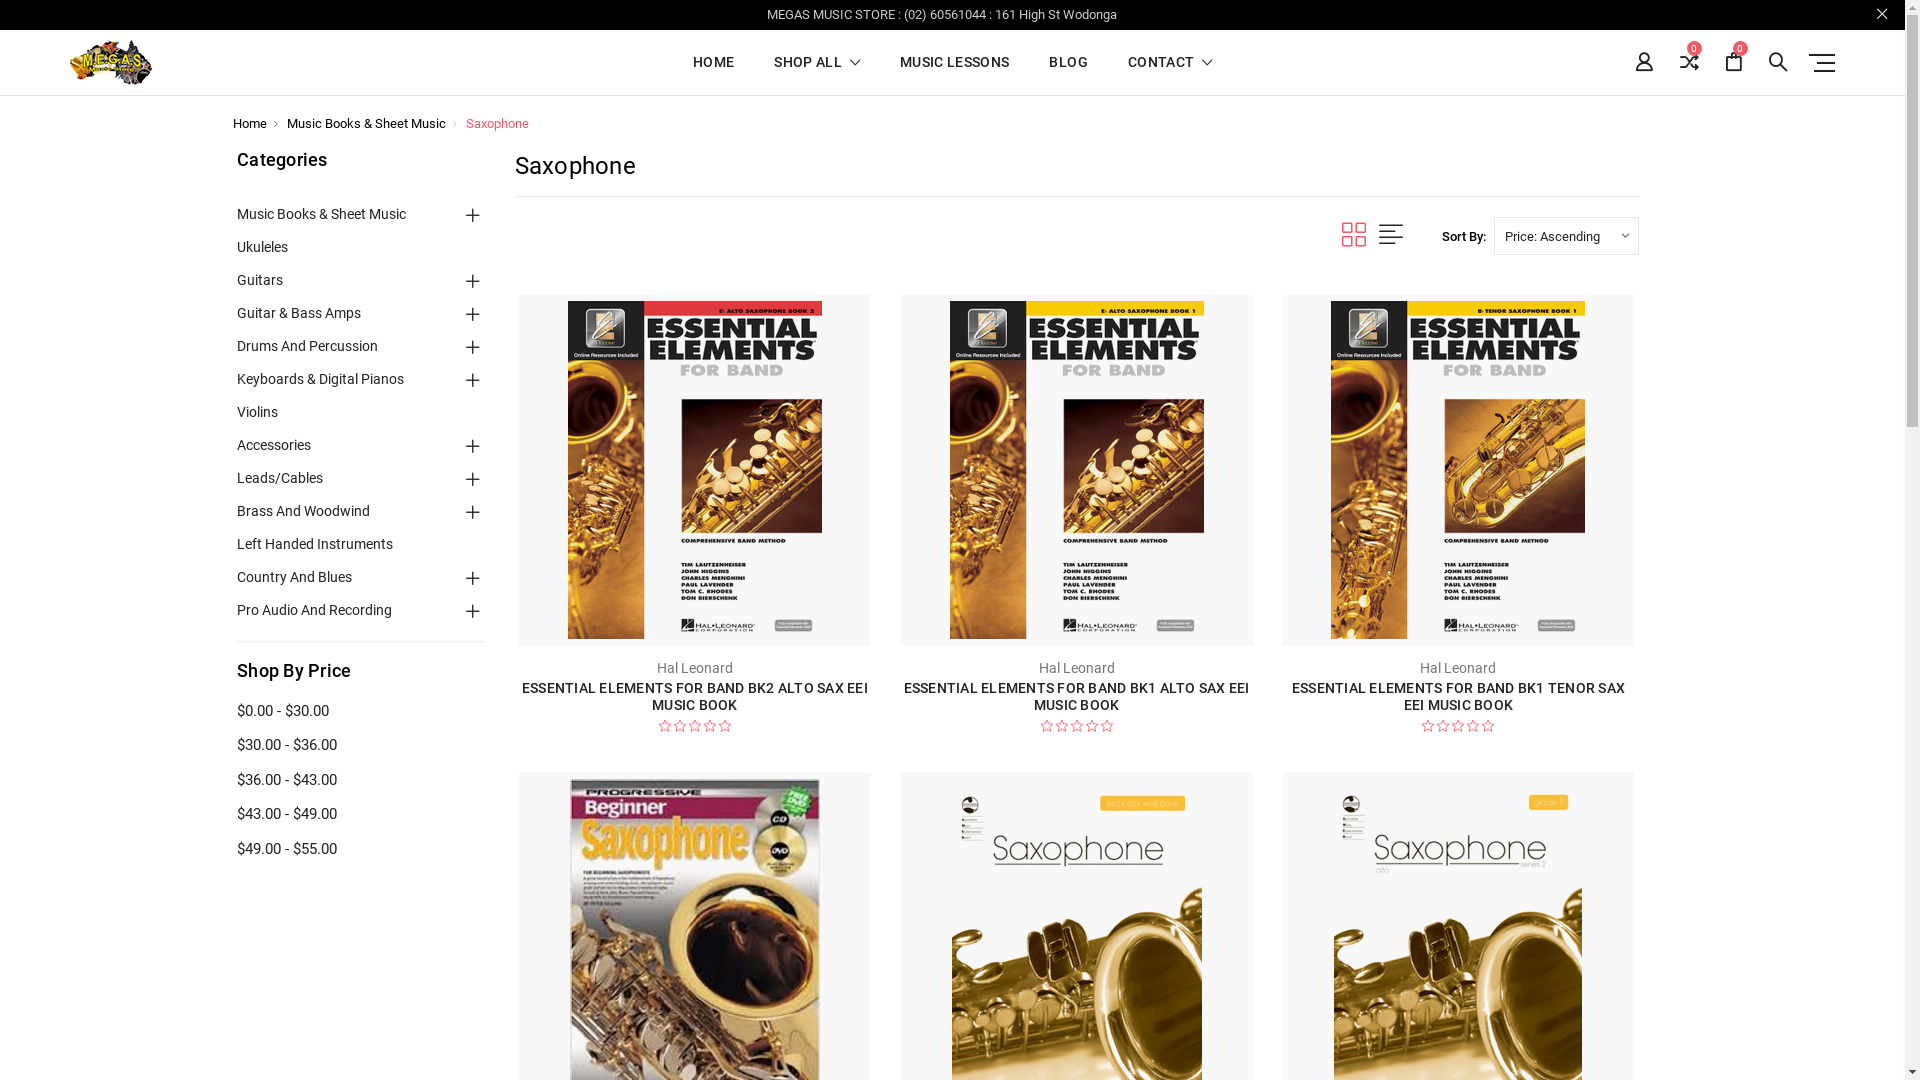 This screenshot has width=1920, height=1080. I want to click on Drums And Percussion, so click(308, 346).